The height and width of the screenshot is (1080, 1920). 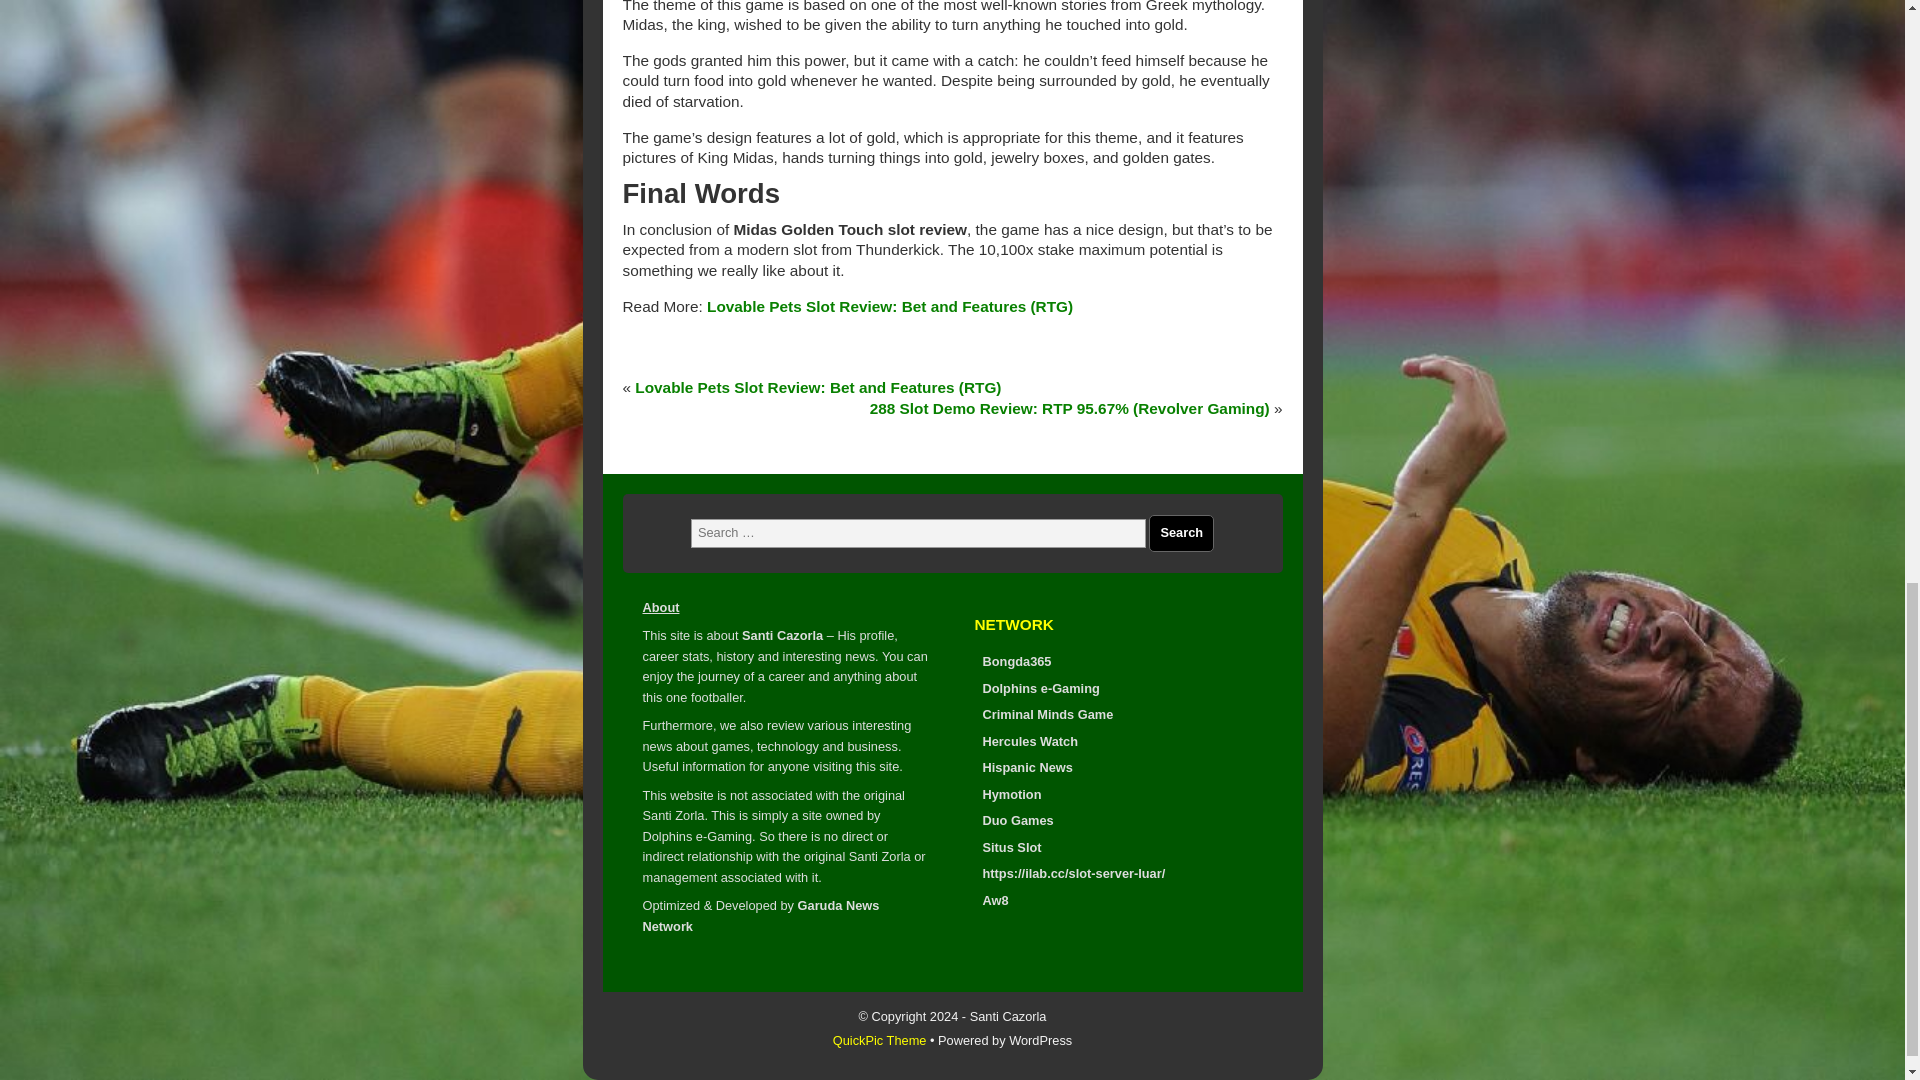 I want to click on Bongda365, so click(x=1016, y=661).